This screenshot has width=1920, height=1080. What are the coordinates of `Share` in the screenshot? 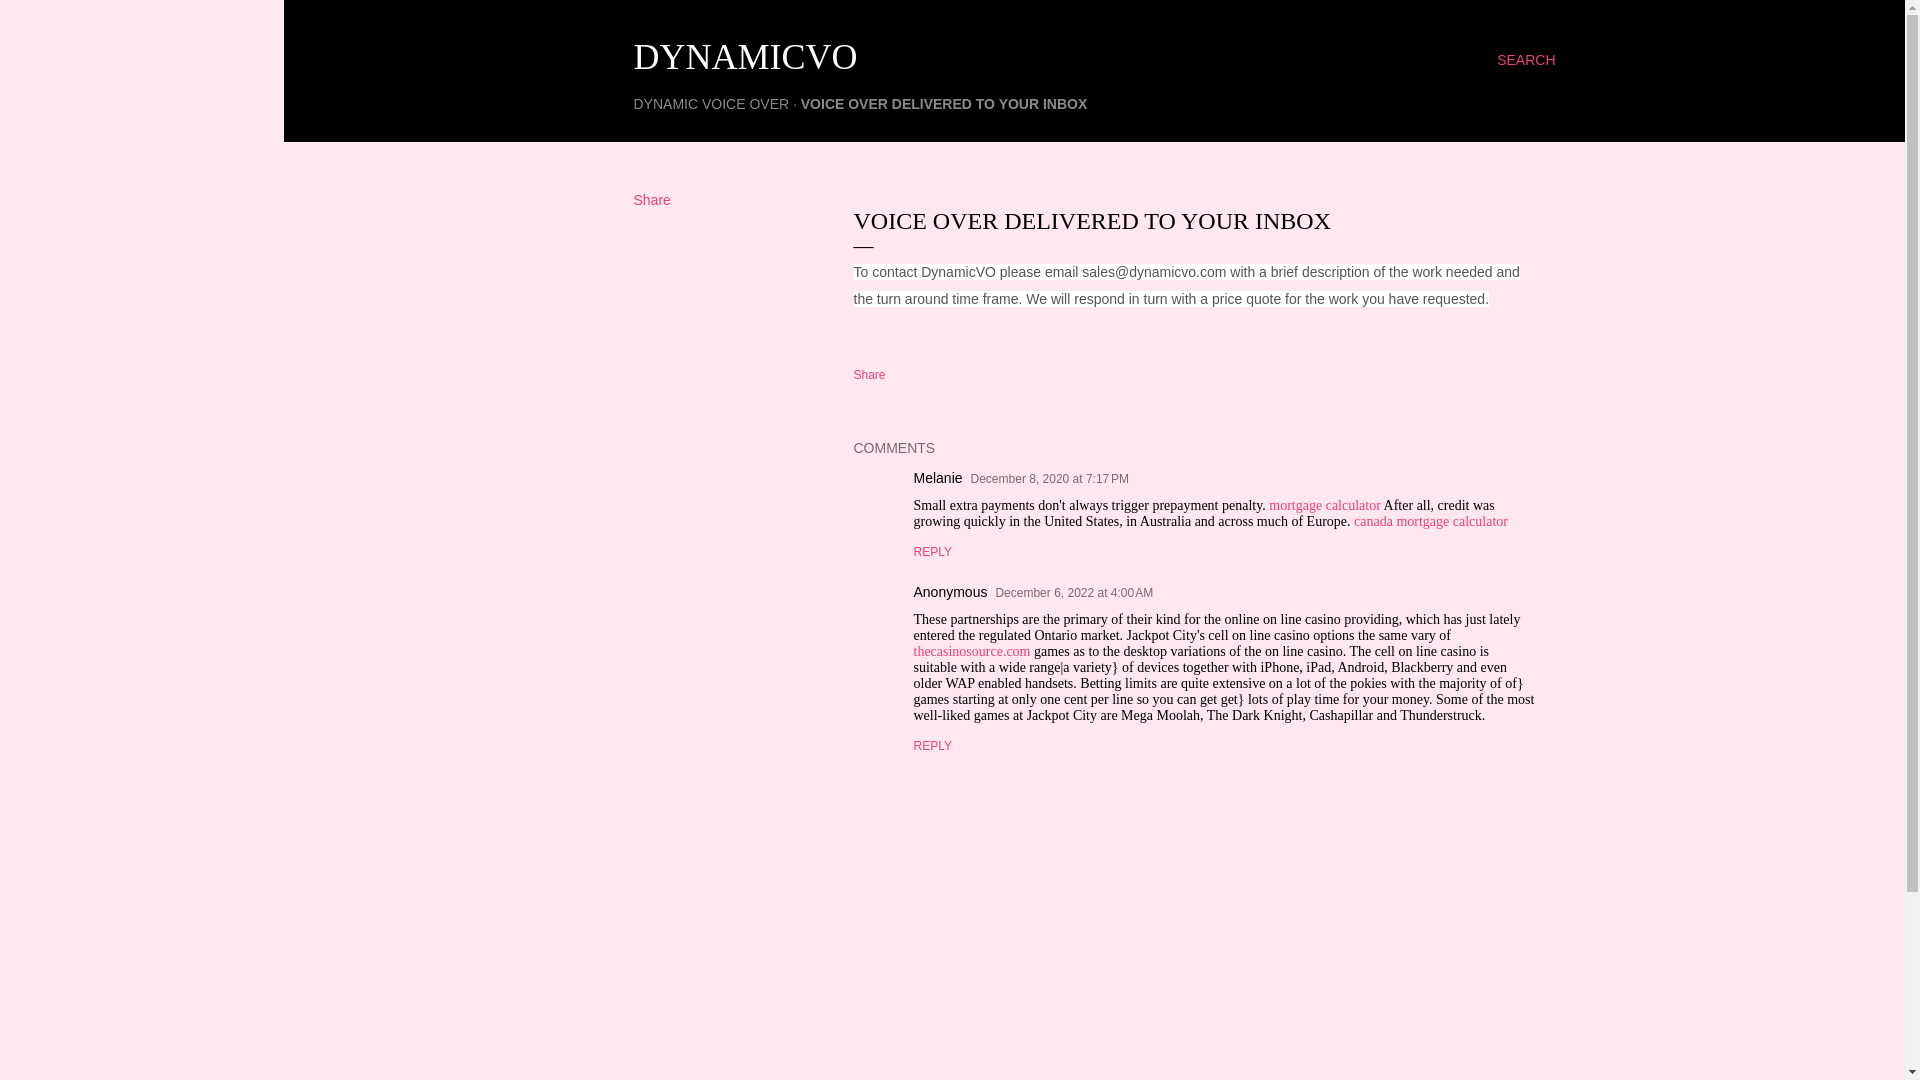 It's located at (652, 200).